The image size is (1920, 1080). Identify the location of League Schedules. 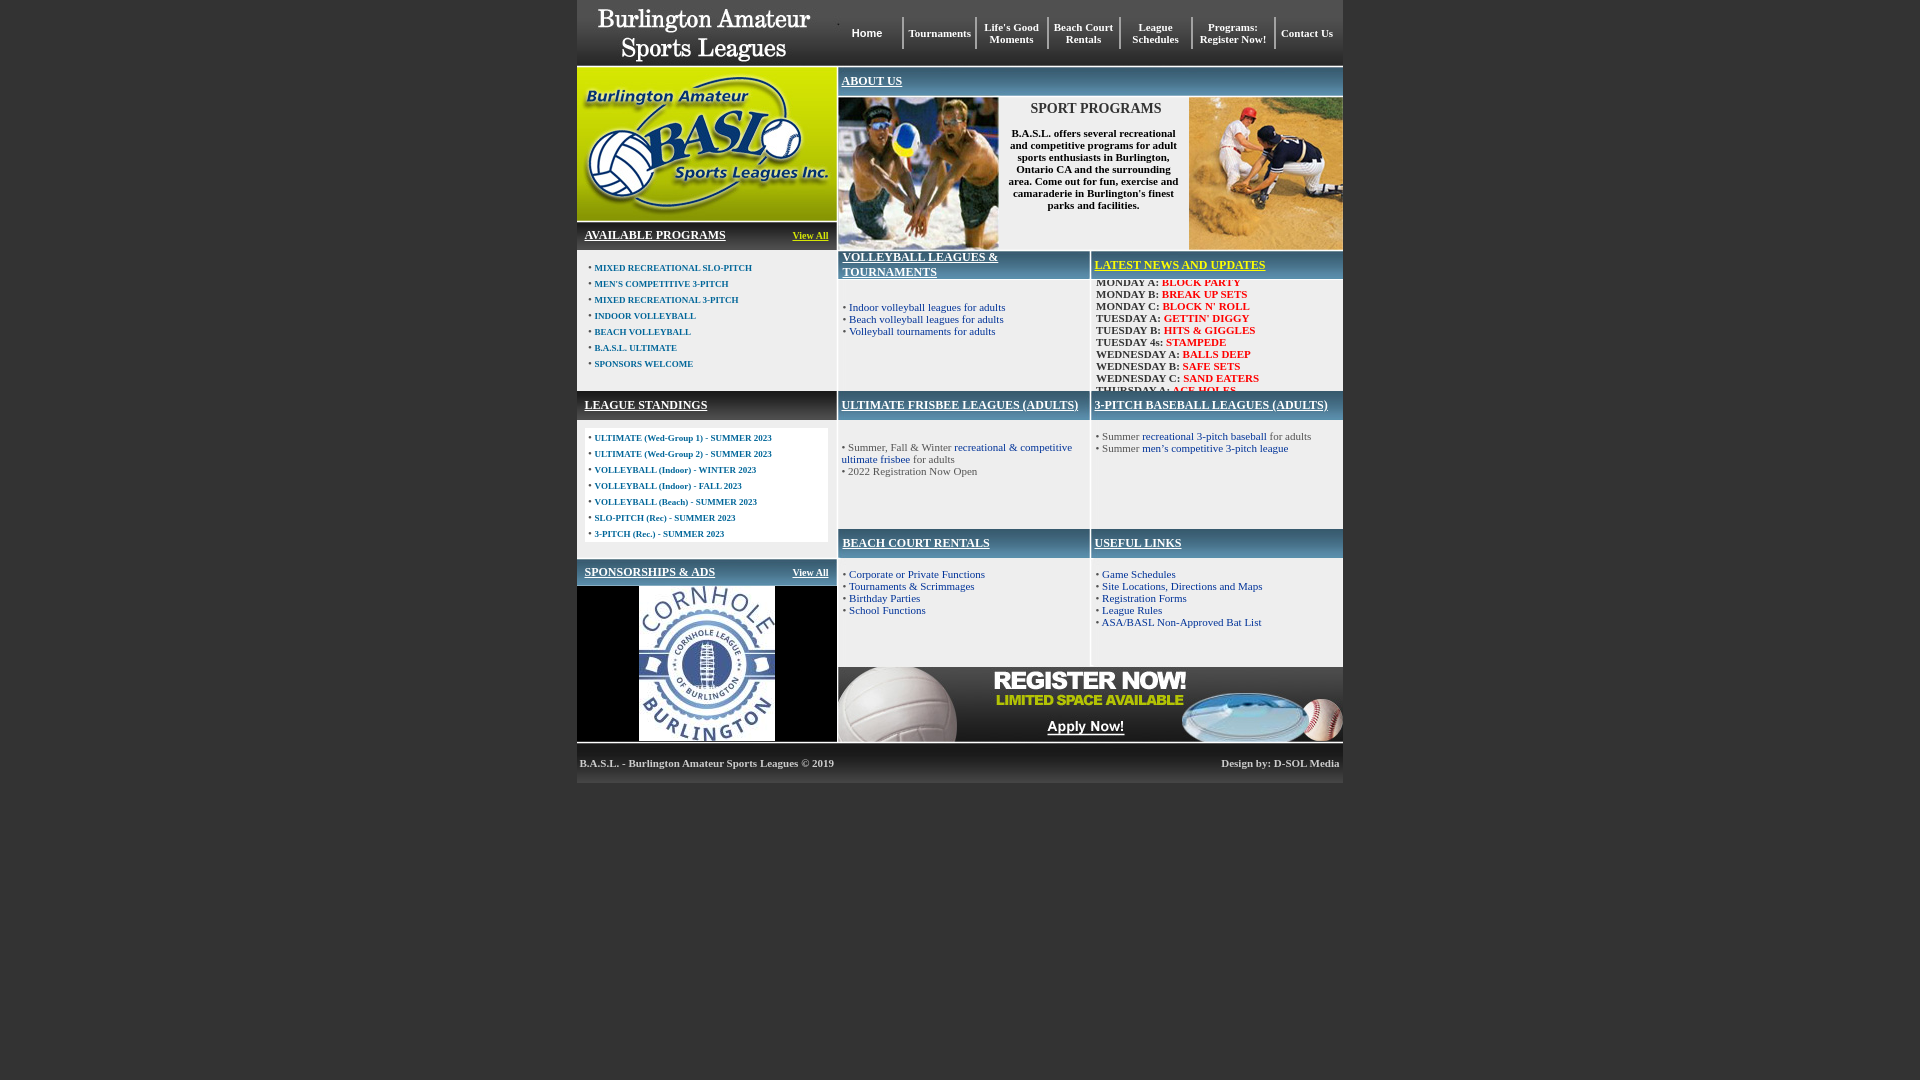
(1155, 33).